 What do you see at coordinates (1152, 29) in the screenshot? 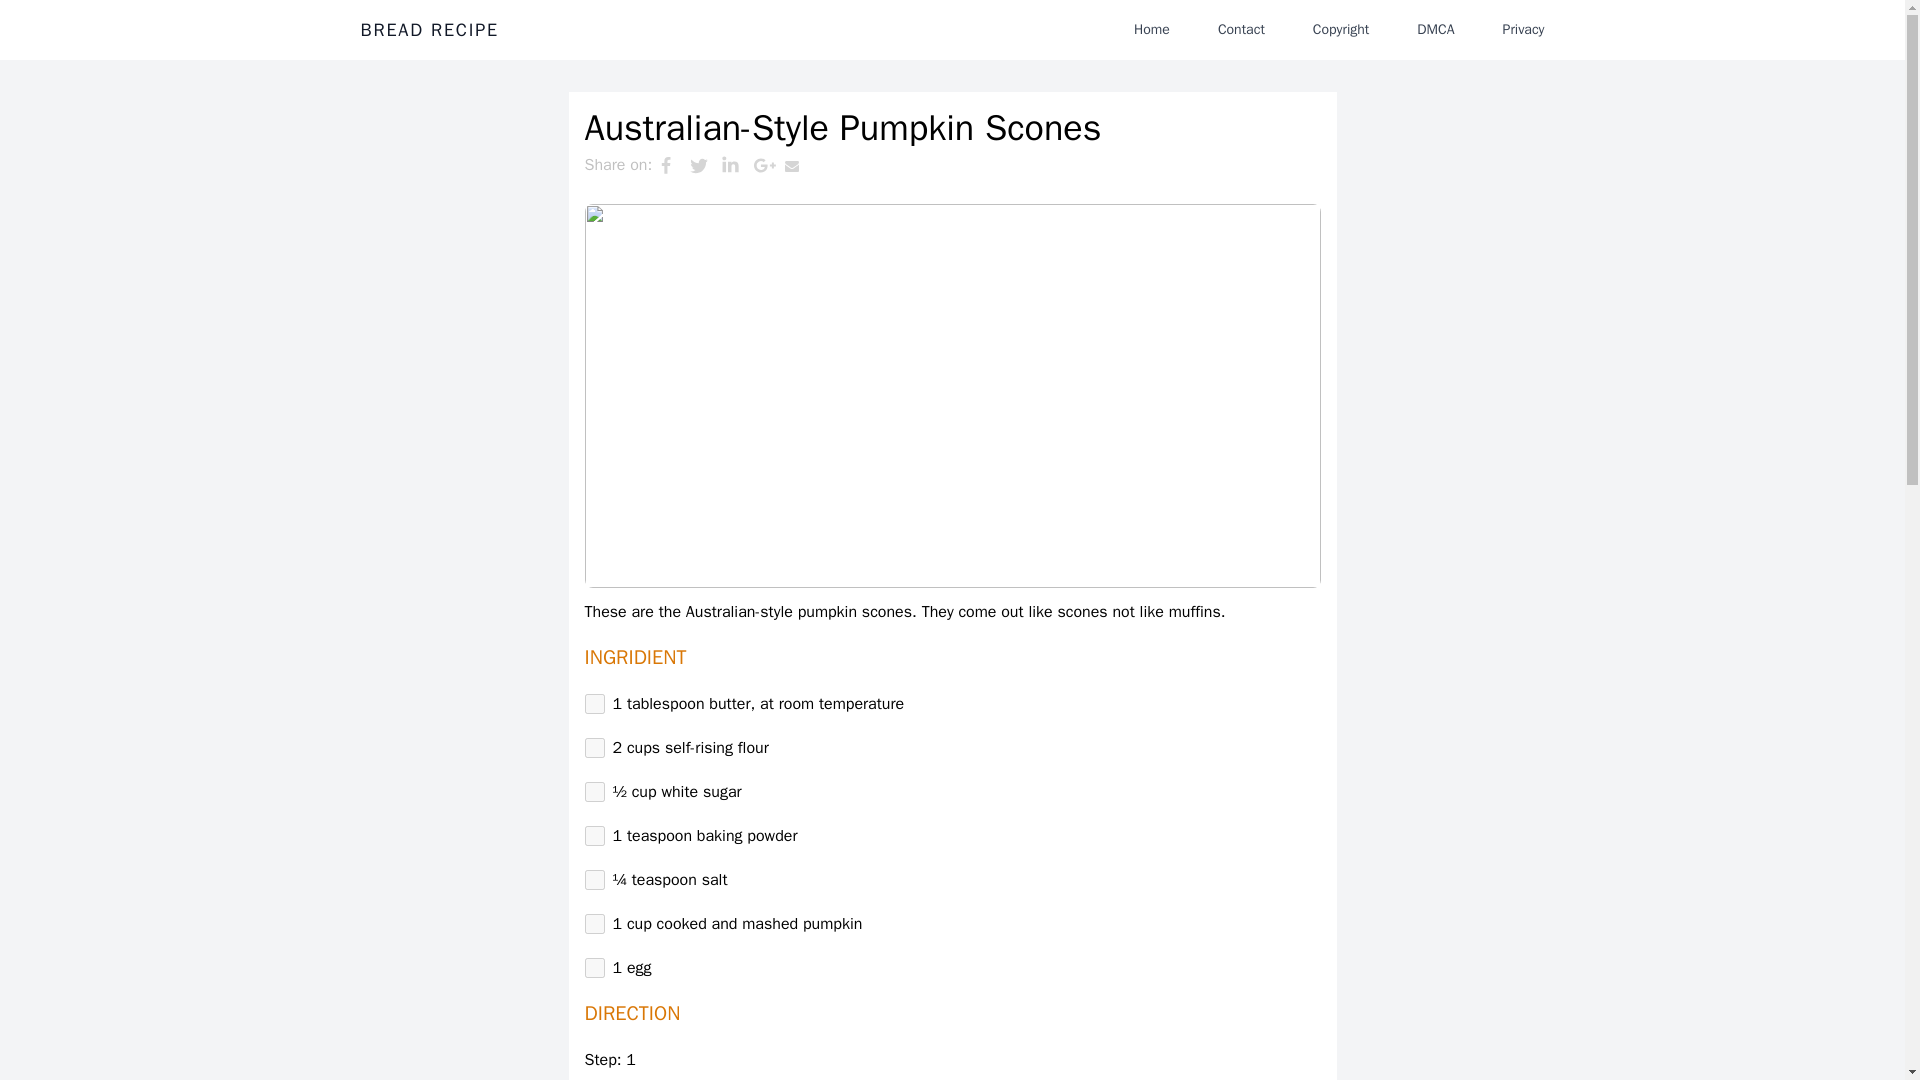
I see `Home` at bounding box center [1152, 29].